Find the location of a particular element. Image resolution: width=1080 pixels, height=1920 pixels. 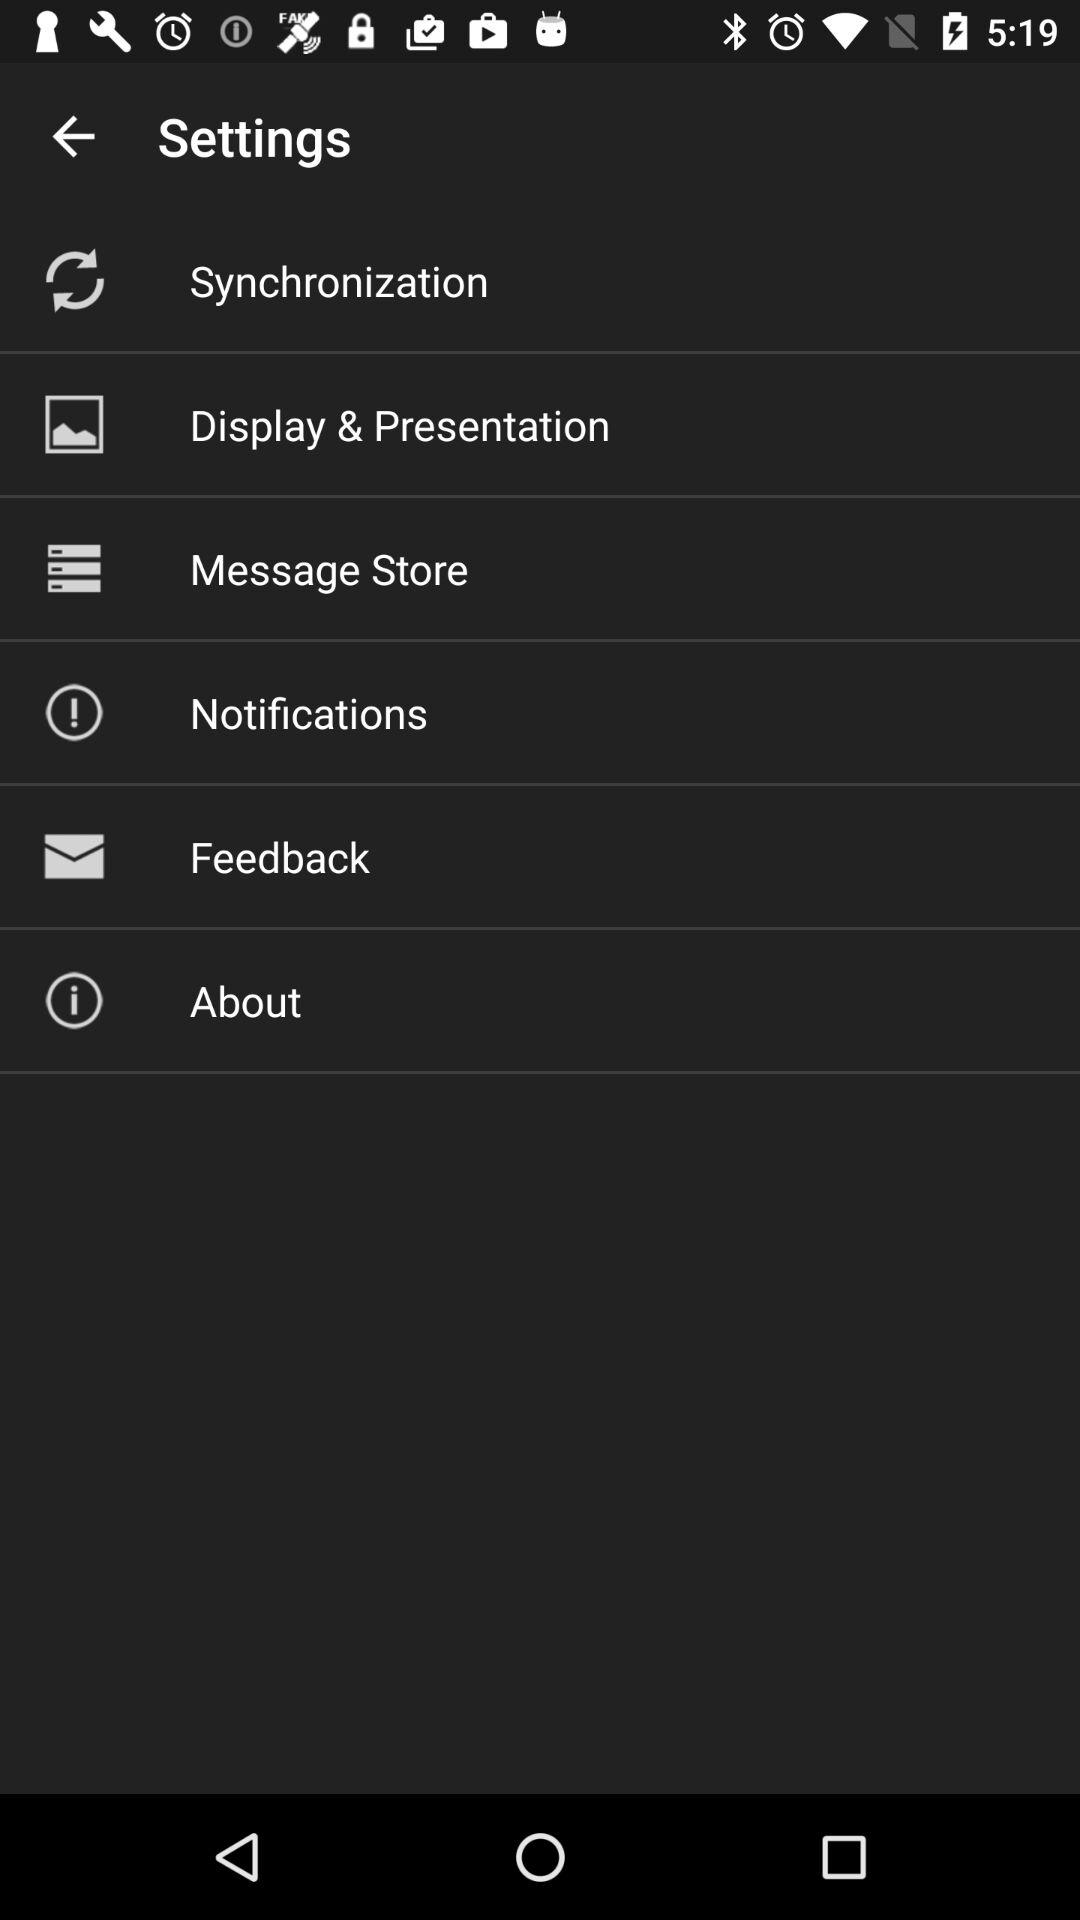

open item below the notifications item is located at coordinates (279, 856).